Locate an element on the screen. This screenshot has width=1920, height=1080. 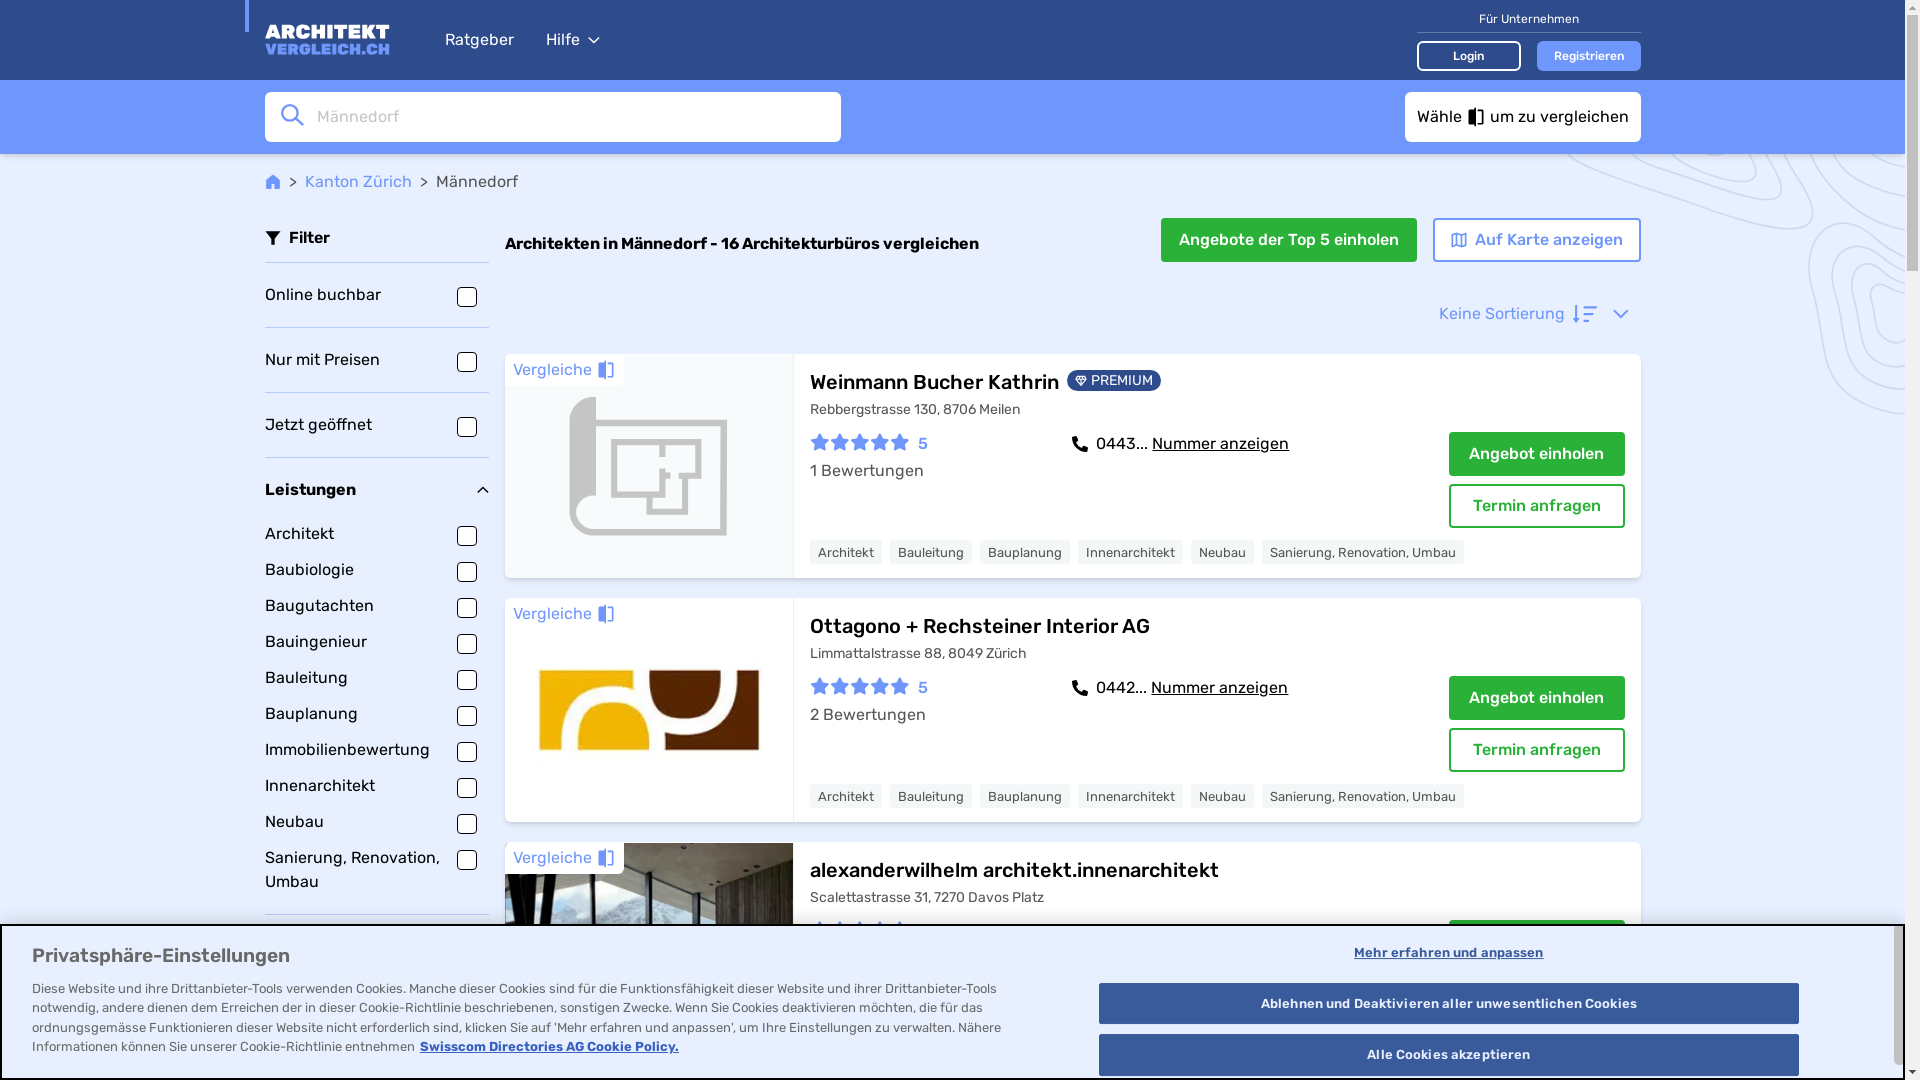
Vergleiche is located at coordinates (564, 858).